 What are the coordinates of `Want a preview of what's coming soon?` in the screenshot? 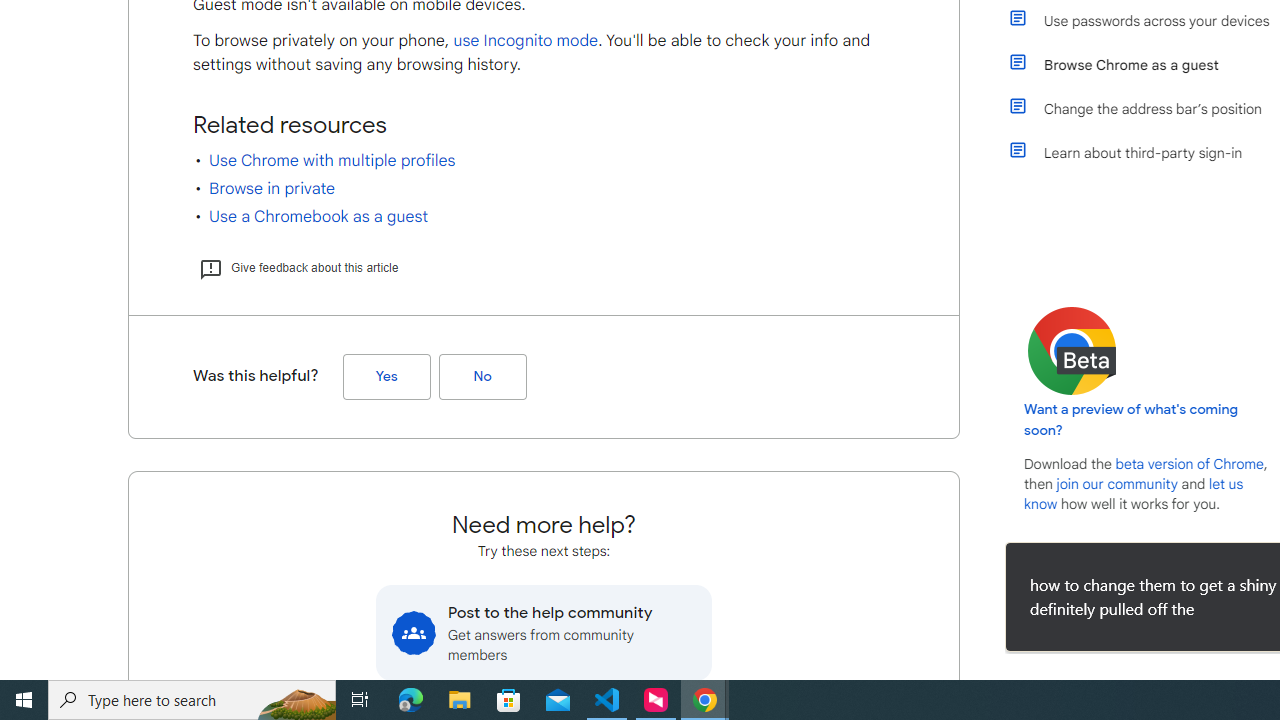 It's located at (1132, 420).